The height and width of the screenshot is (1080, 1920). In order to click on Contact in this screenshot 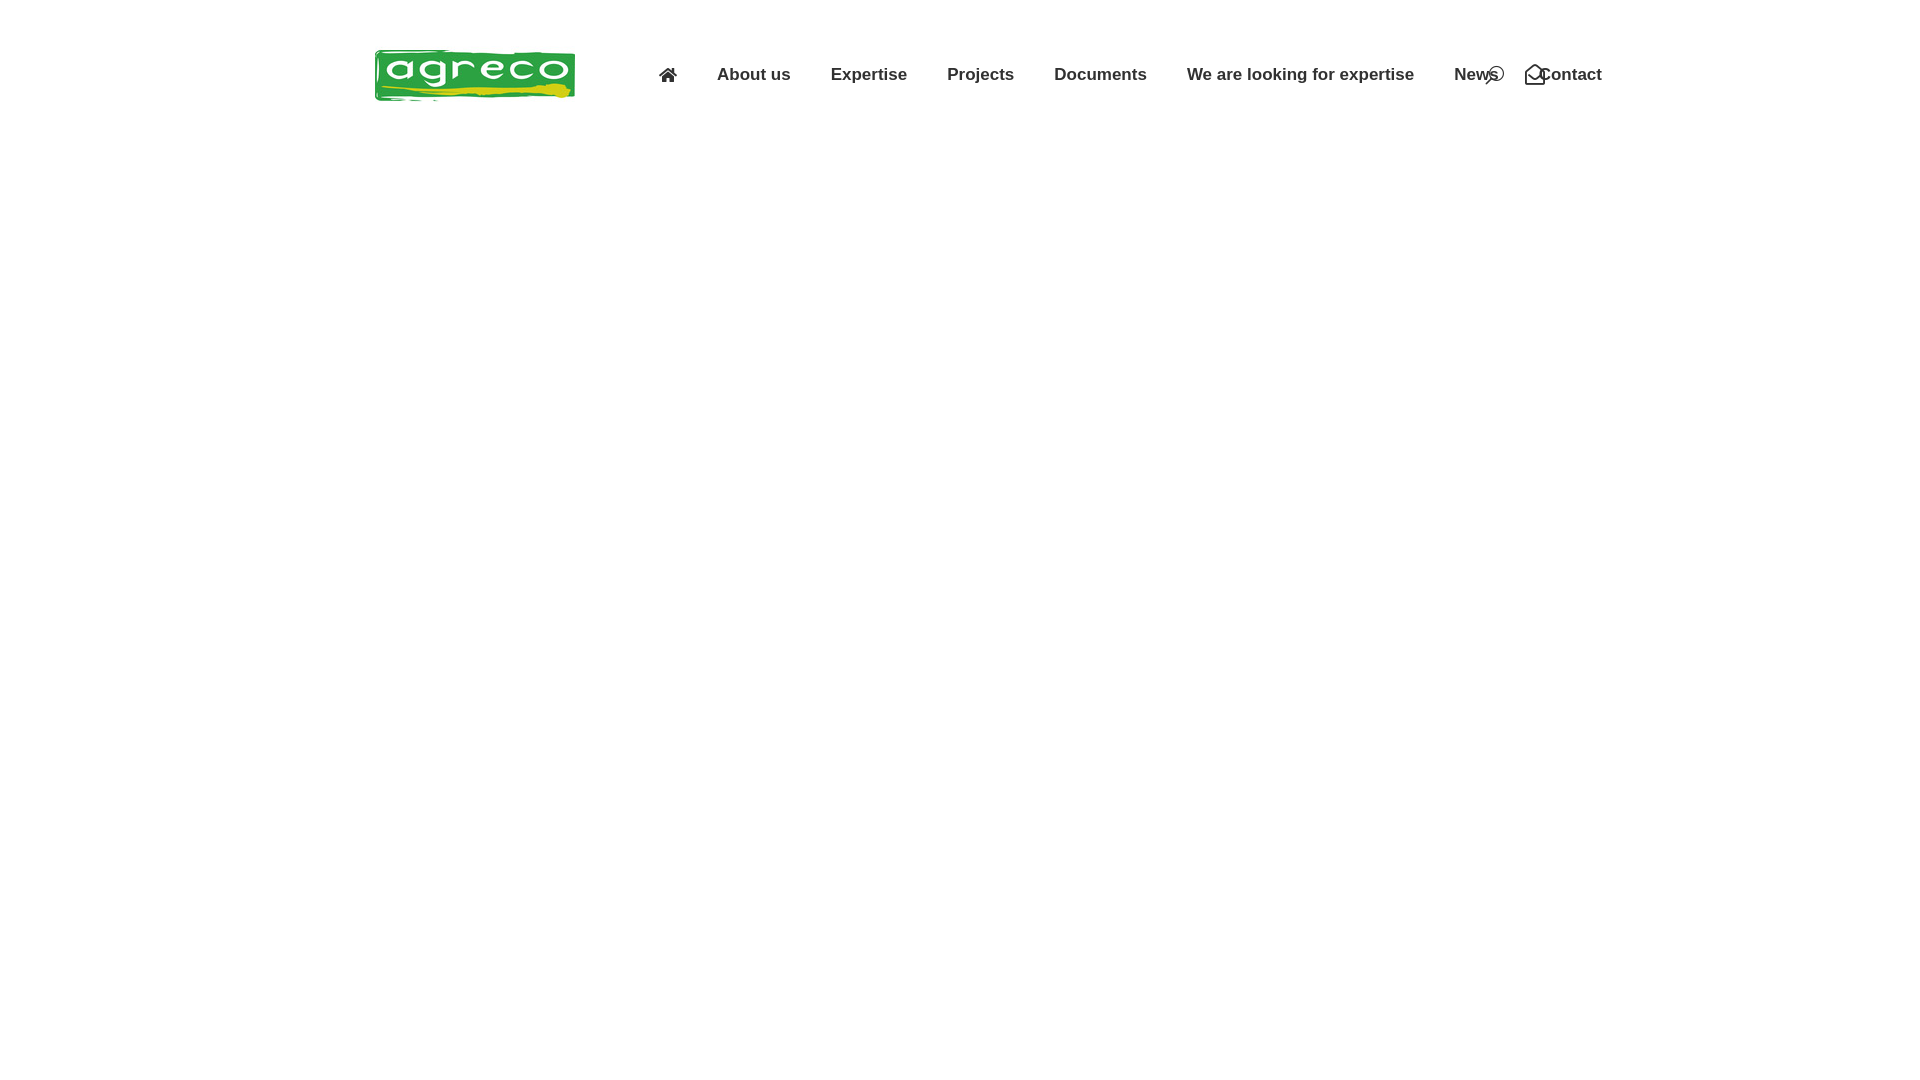, I will do `click(1570, 75)`.